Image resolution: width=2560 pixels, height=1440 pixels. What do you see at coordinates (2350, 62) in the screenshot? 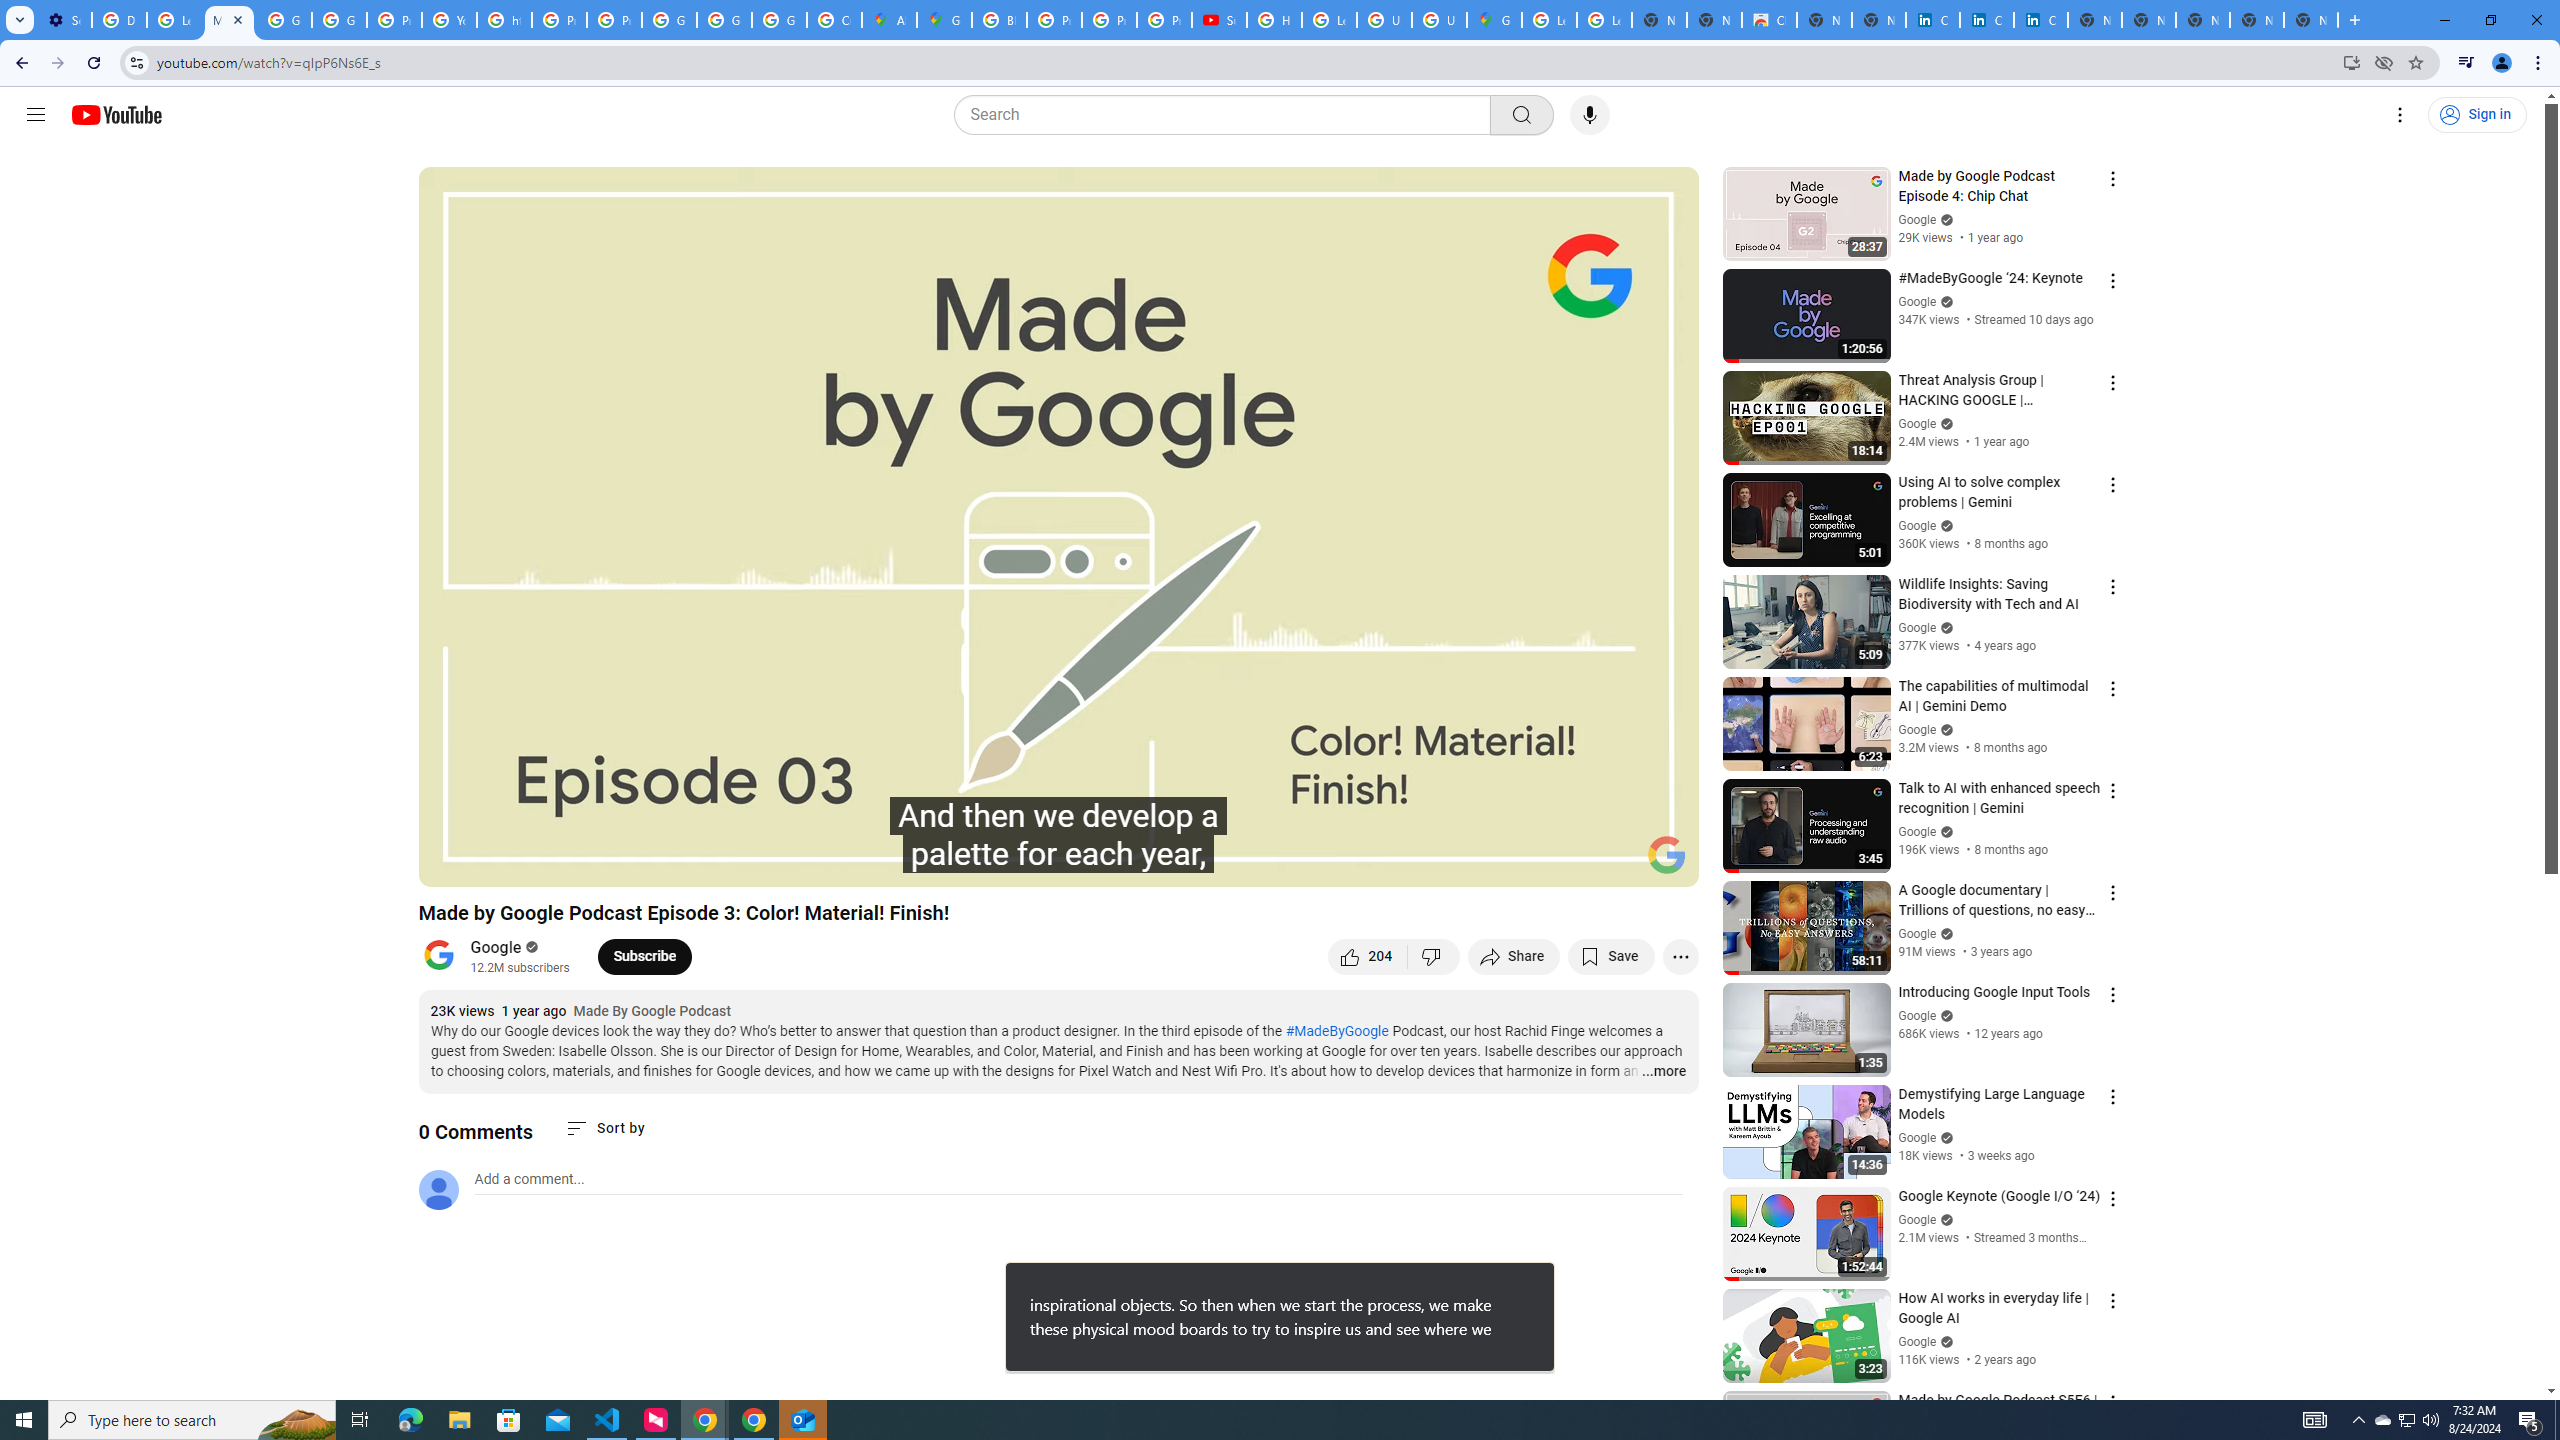
I see `Install YouTube` at bounding box center [2350, 62].